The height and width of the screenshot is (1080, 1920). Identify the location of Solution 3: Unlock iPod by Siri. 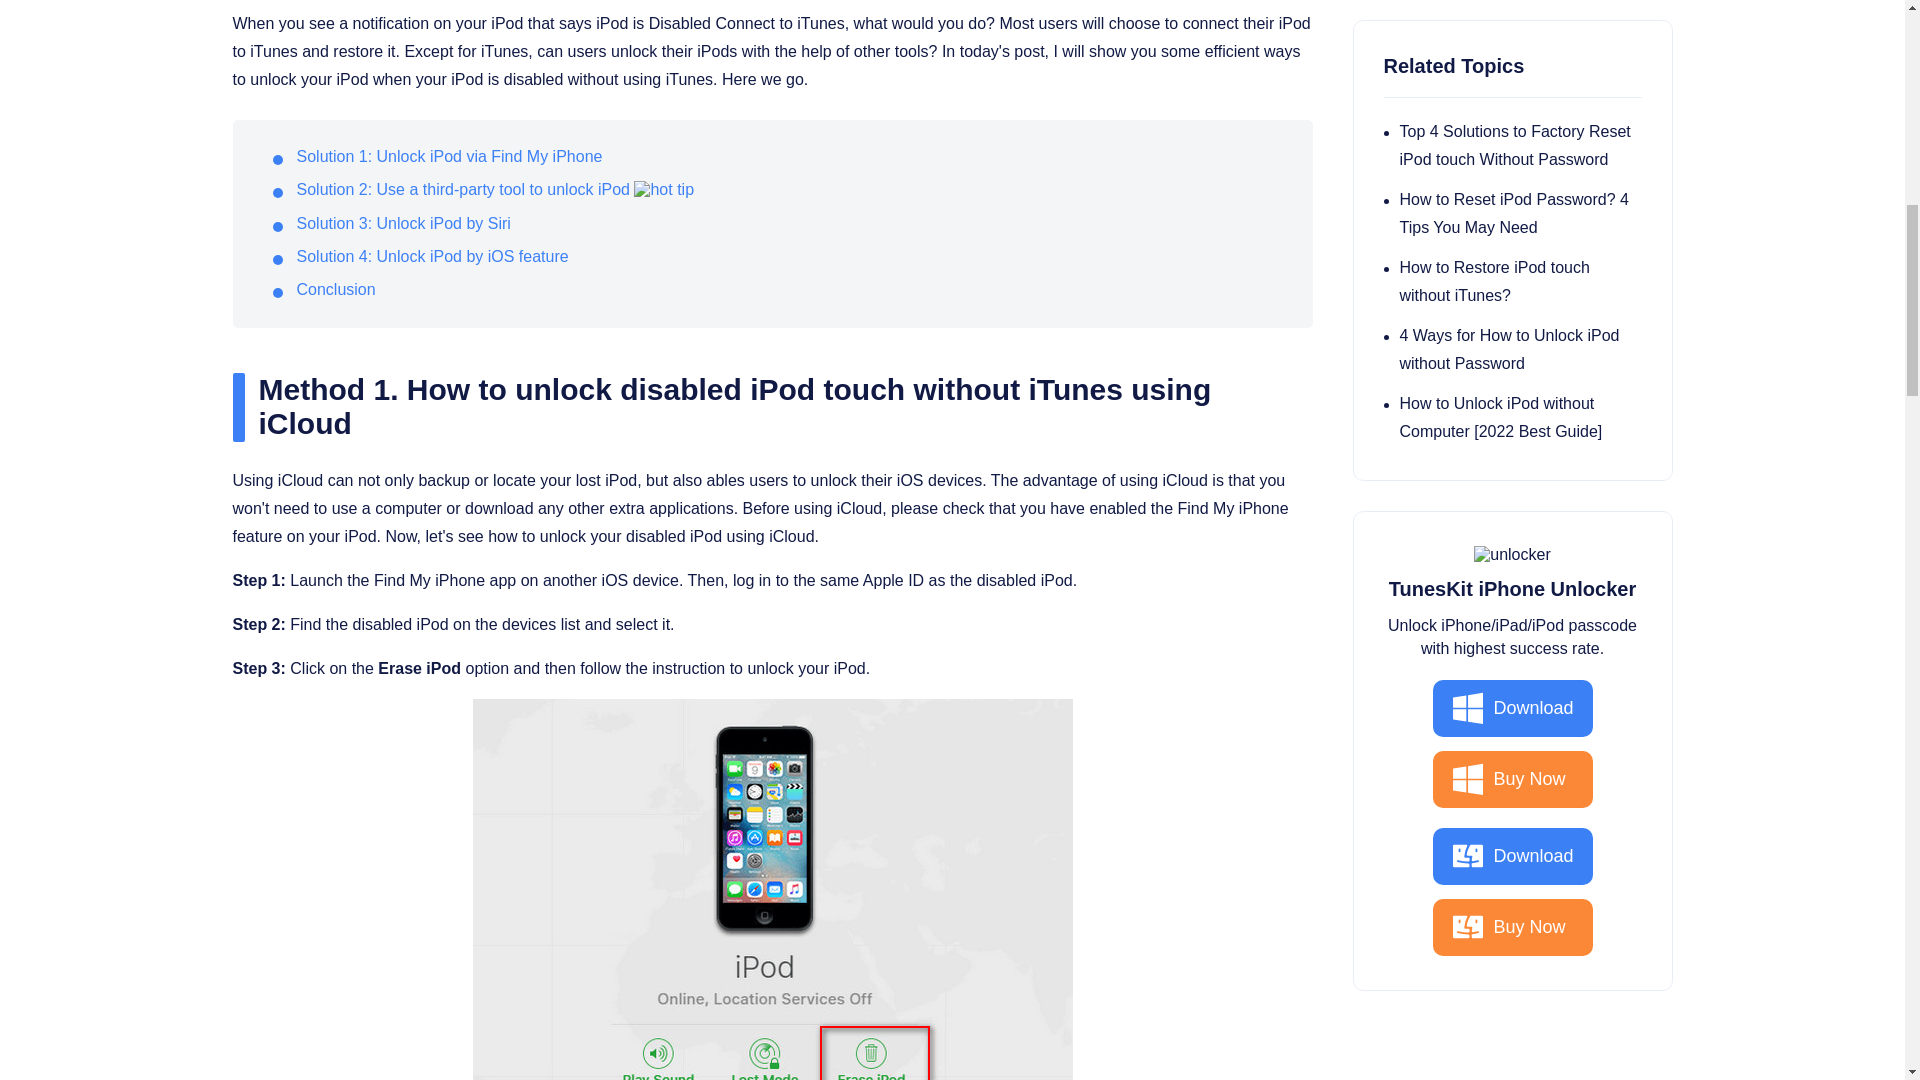
(402, 223).